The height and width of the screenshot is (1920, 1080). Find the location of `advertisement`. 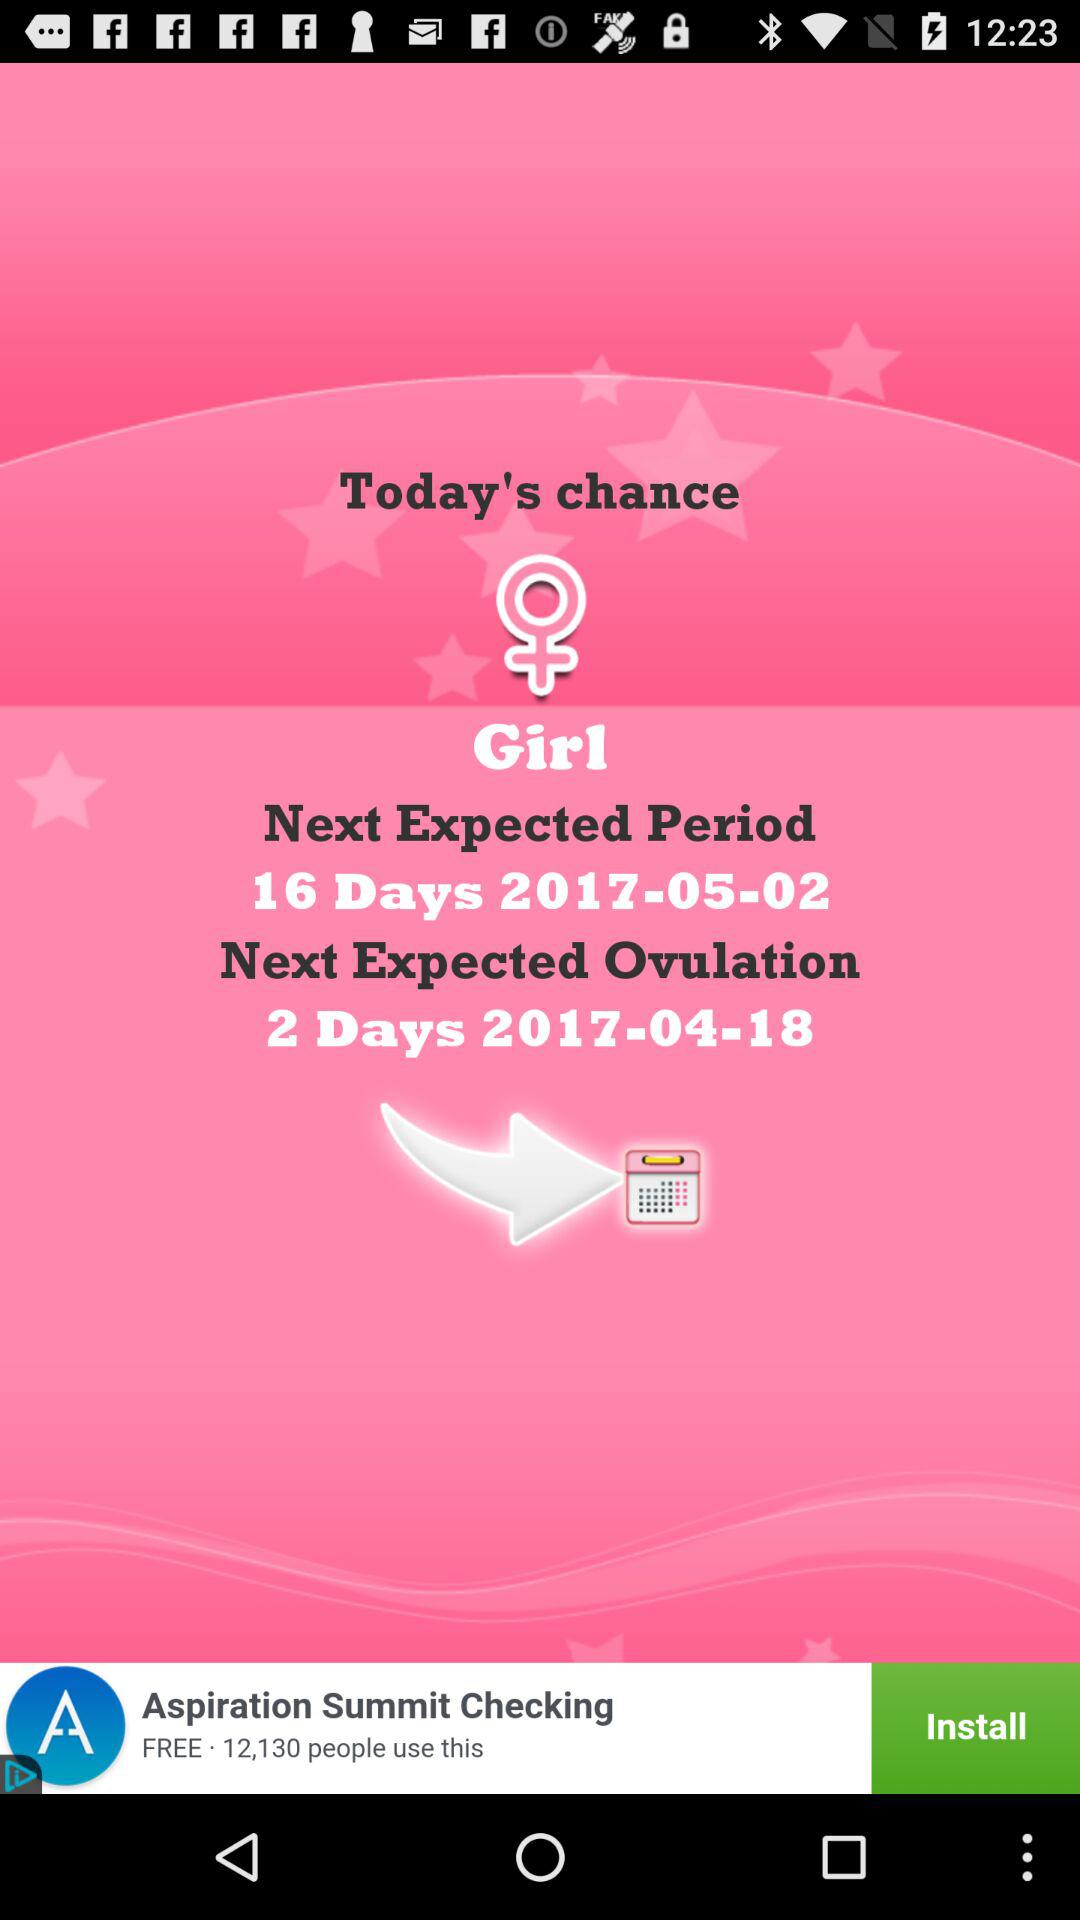

advertisement is located at coordinates (540, 1728).